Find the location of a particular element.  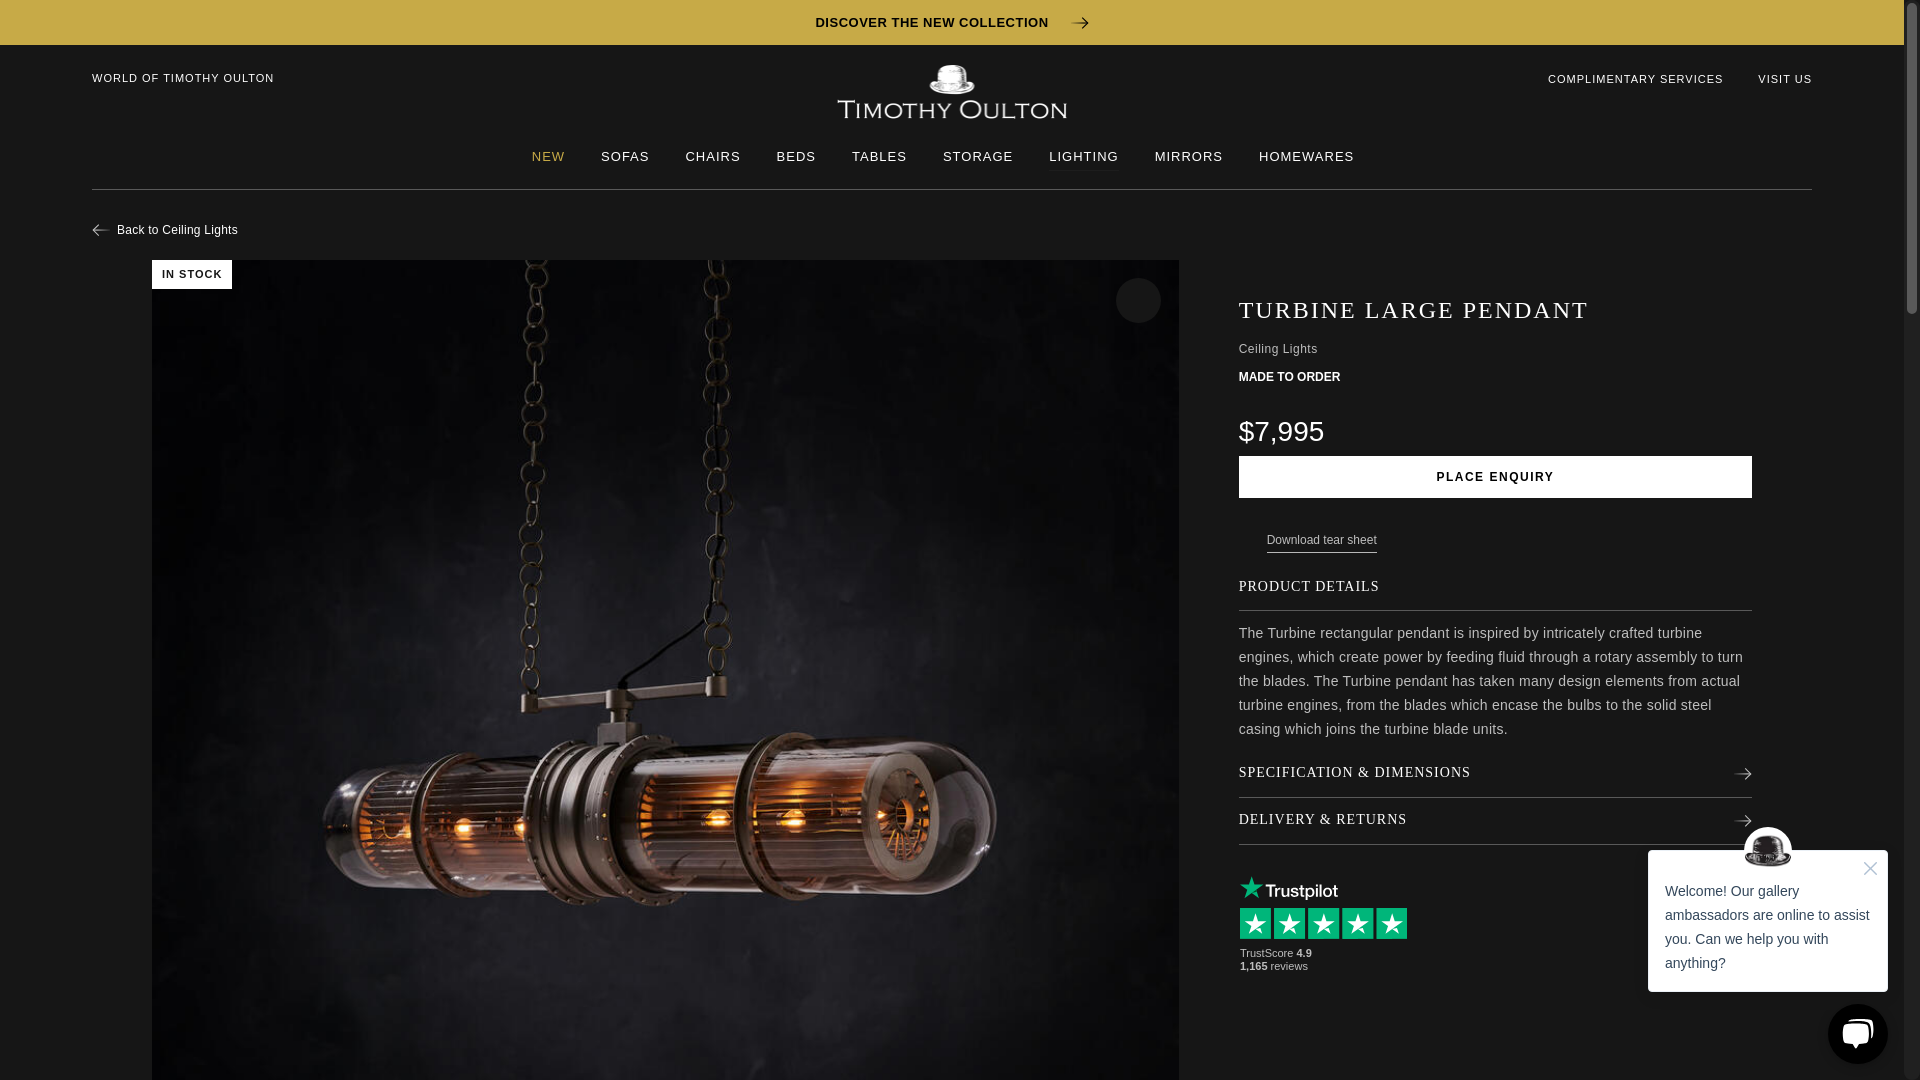

DISCOVER THE NEW COLLECTION is located at coordinates (951, 22).